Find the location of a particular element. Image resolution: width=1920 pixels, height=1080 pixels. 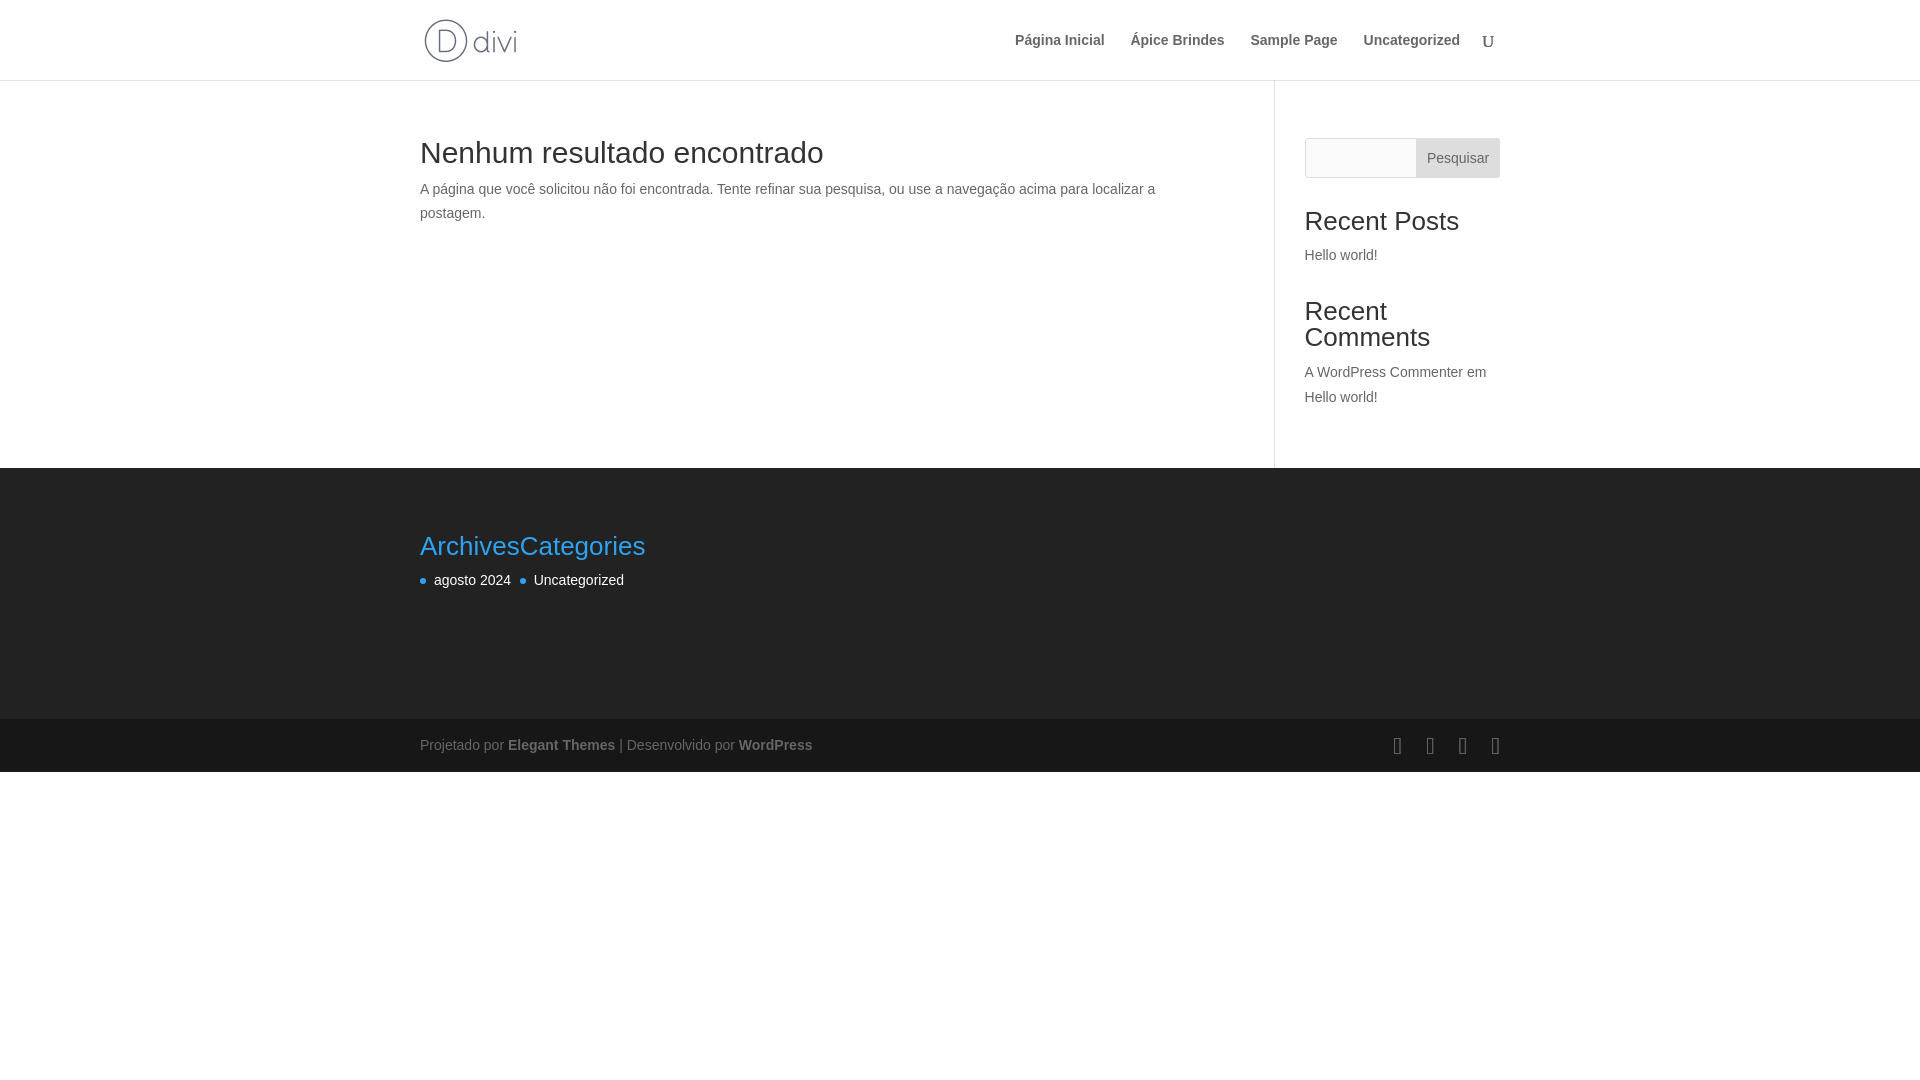

Elegant Themes is located at coordinates (561, 744).